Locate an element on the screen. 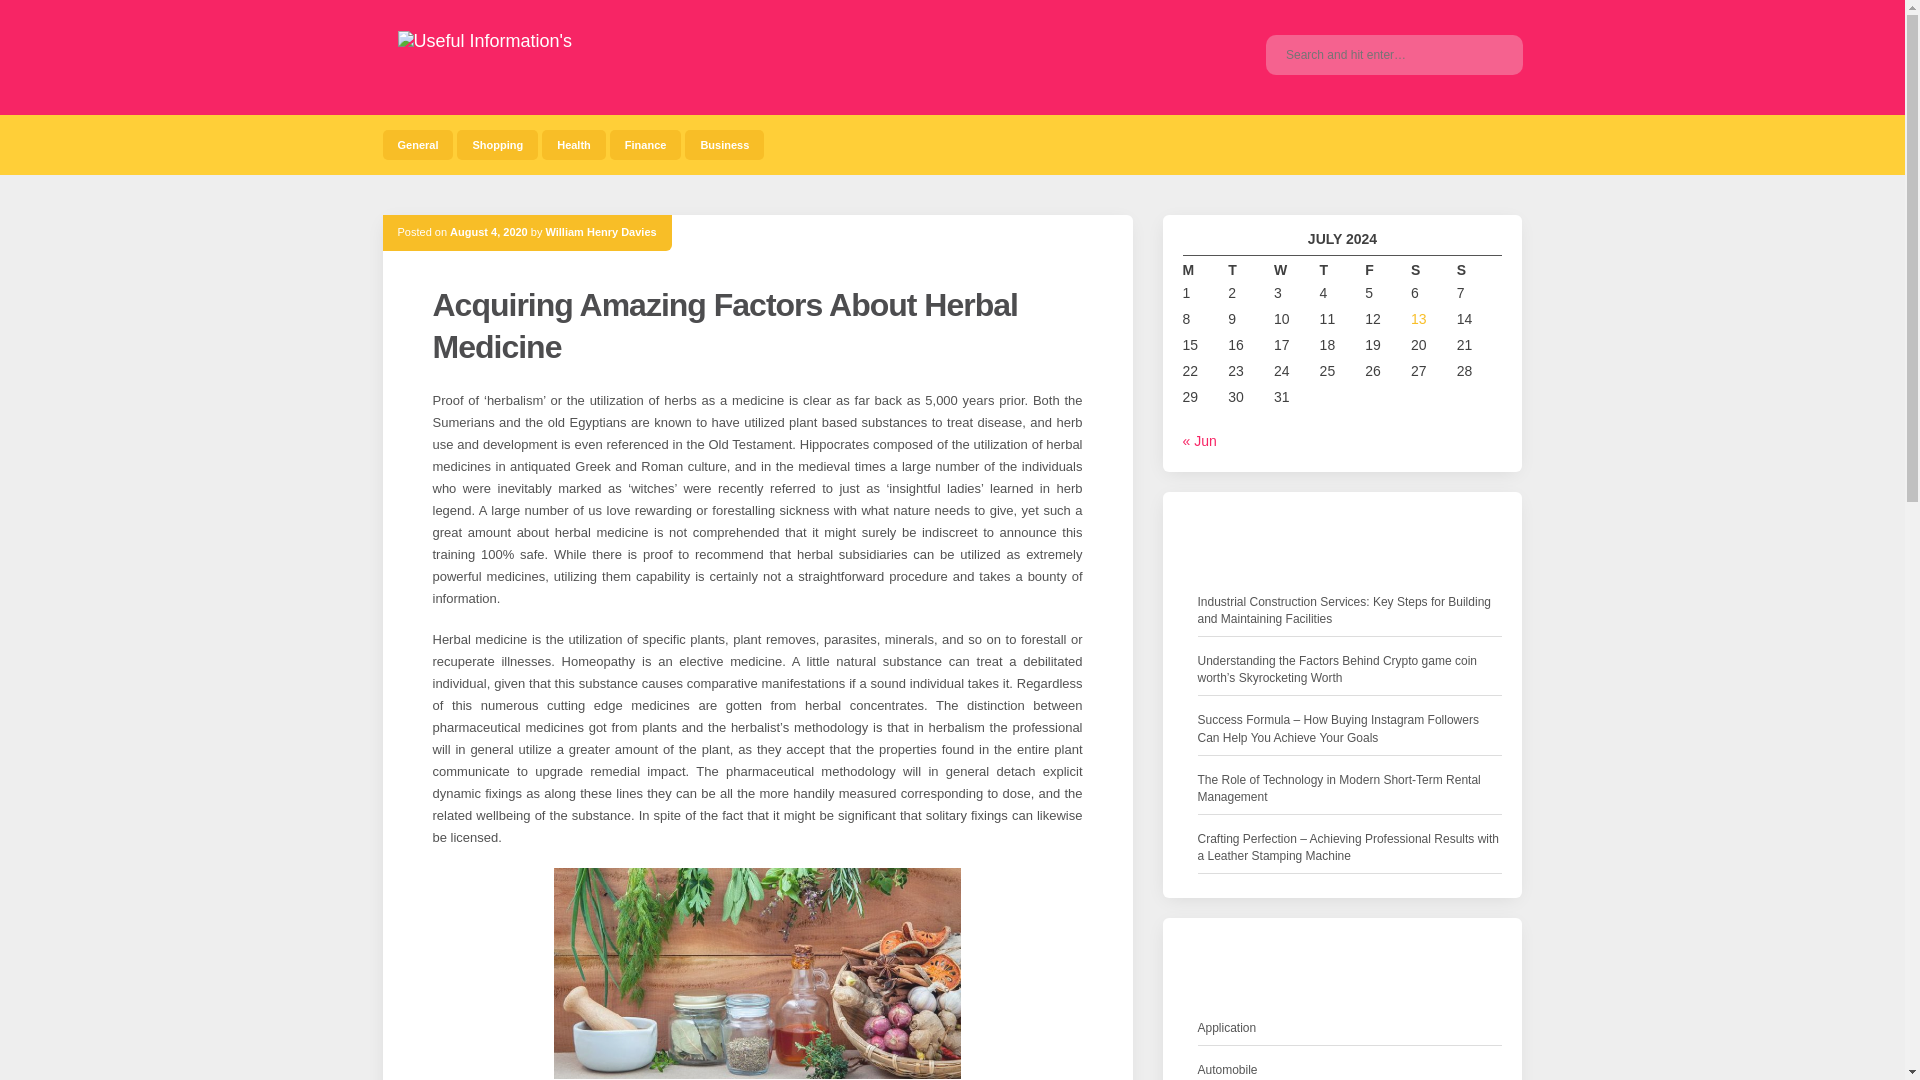 The height and width of the screenshot is (1080, 1920). Friday is located at coordinates (1388, 270).